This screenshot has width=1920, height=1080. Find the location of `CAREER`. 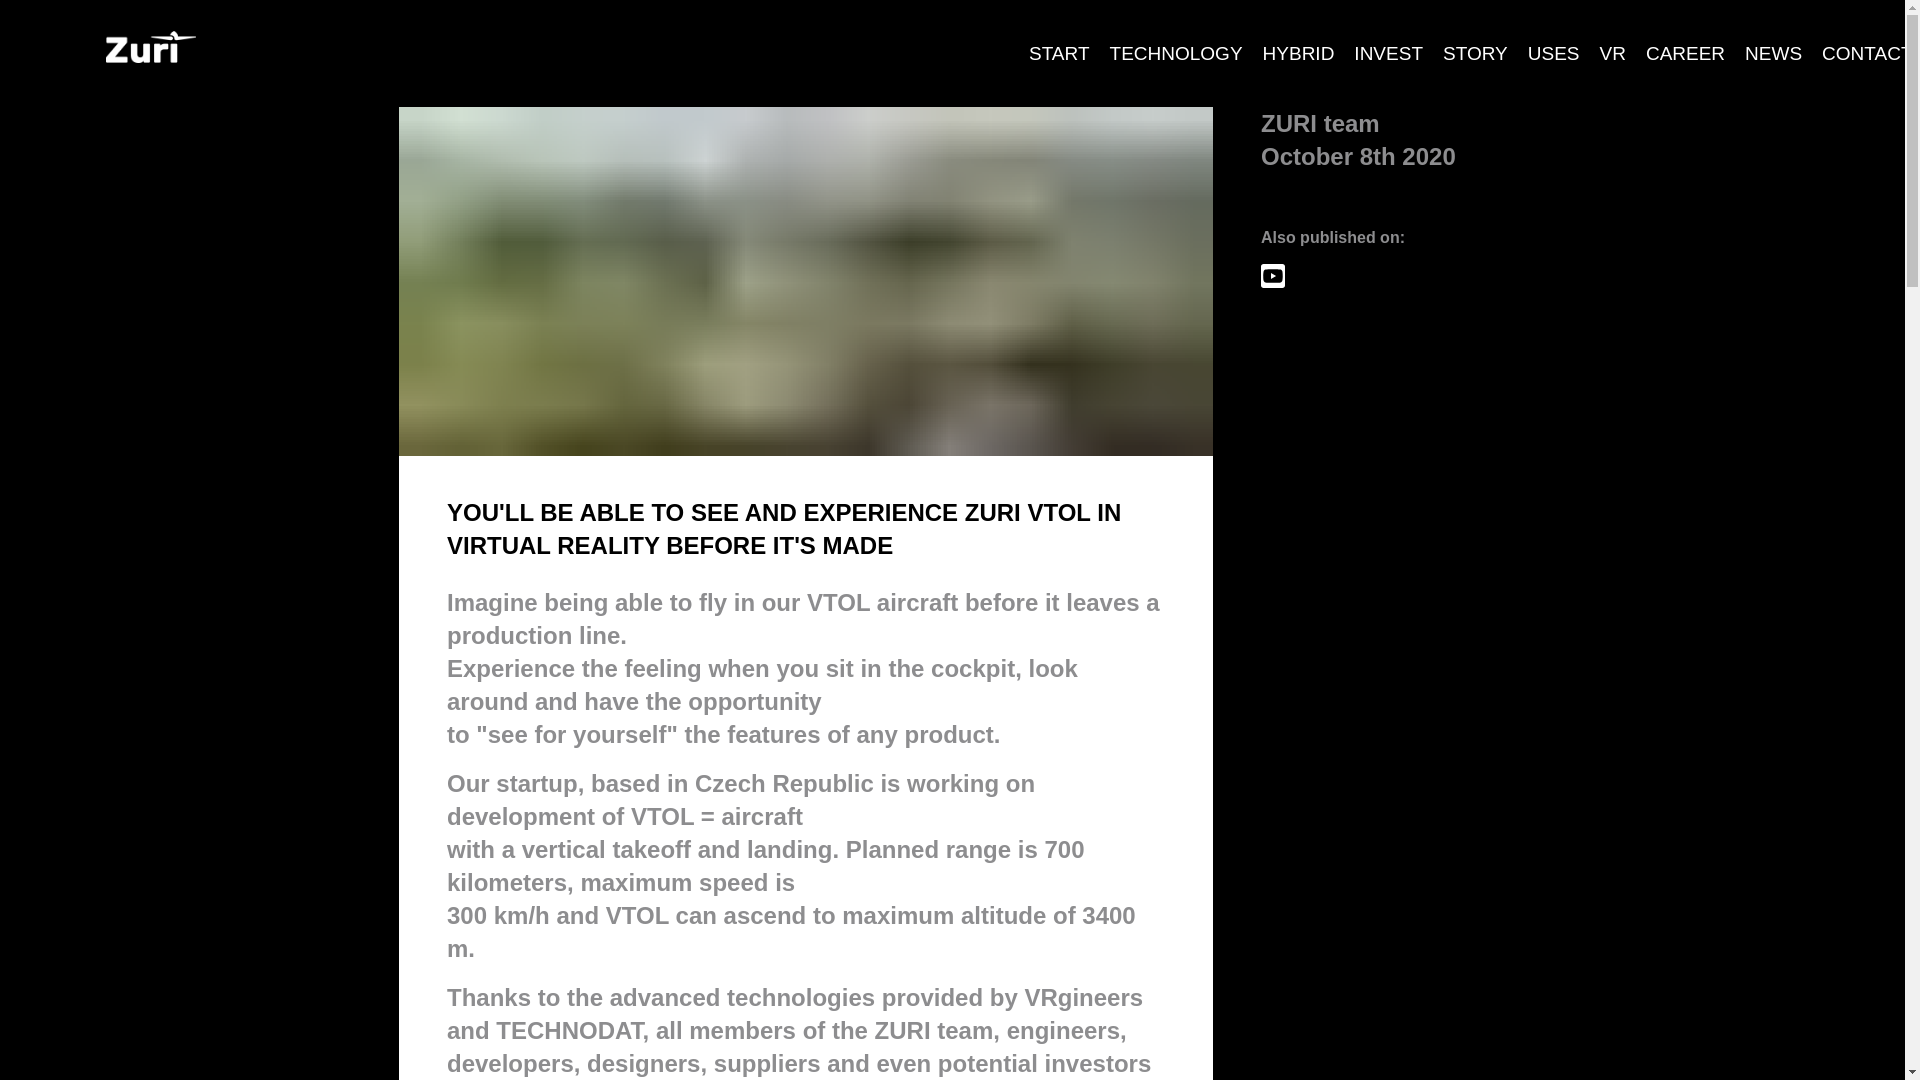

CAREER is located at coordinates (1685, 54).